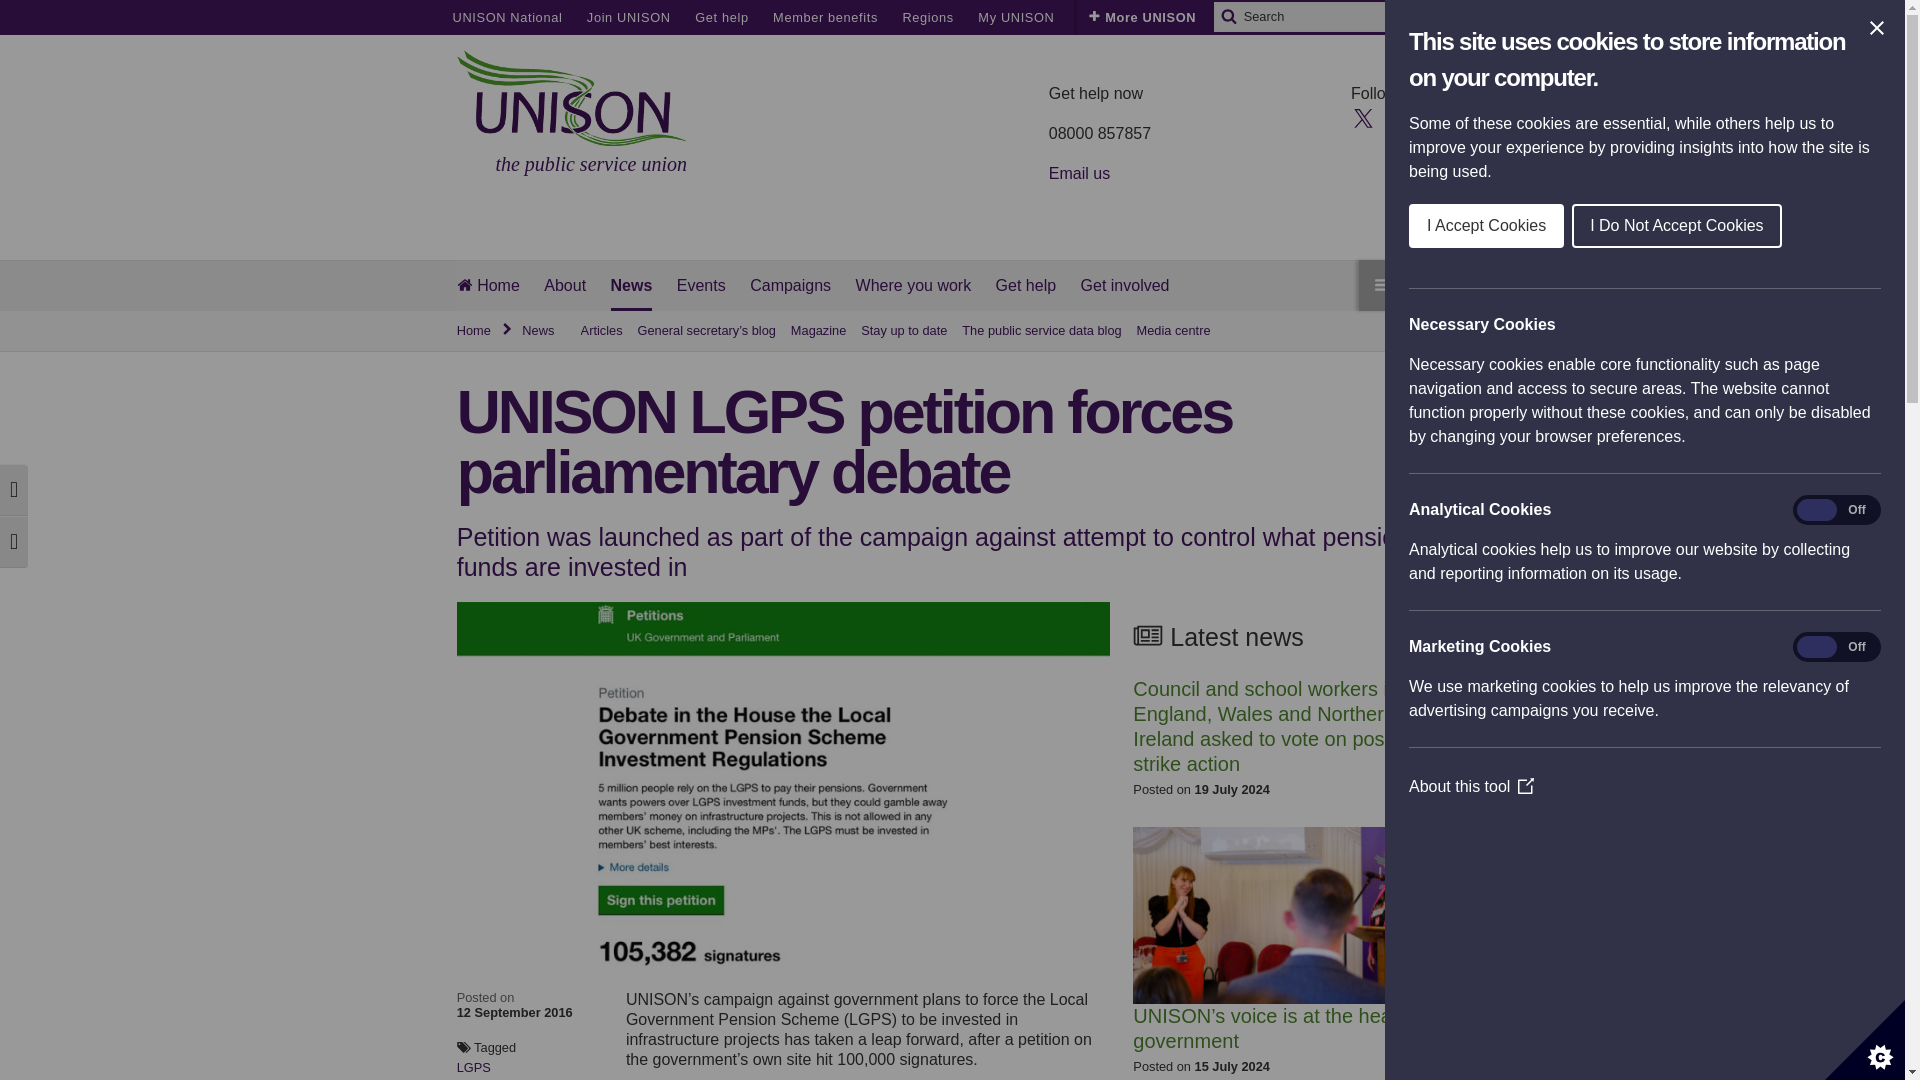 Image resolution: width=1920 pixels, height=1080 pixels. What do you see at coordinates (628, 17) in the screenshot?
I see `Join UNISON` at bounding box center [628, 17].